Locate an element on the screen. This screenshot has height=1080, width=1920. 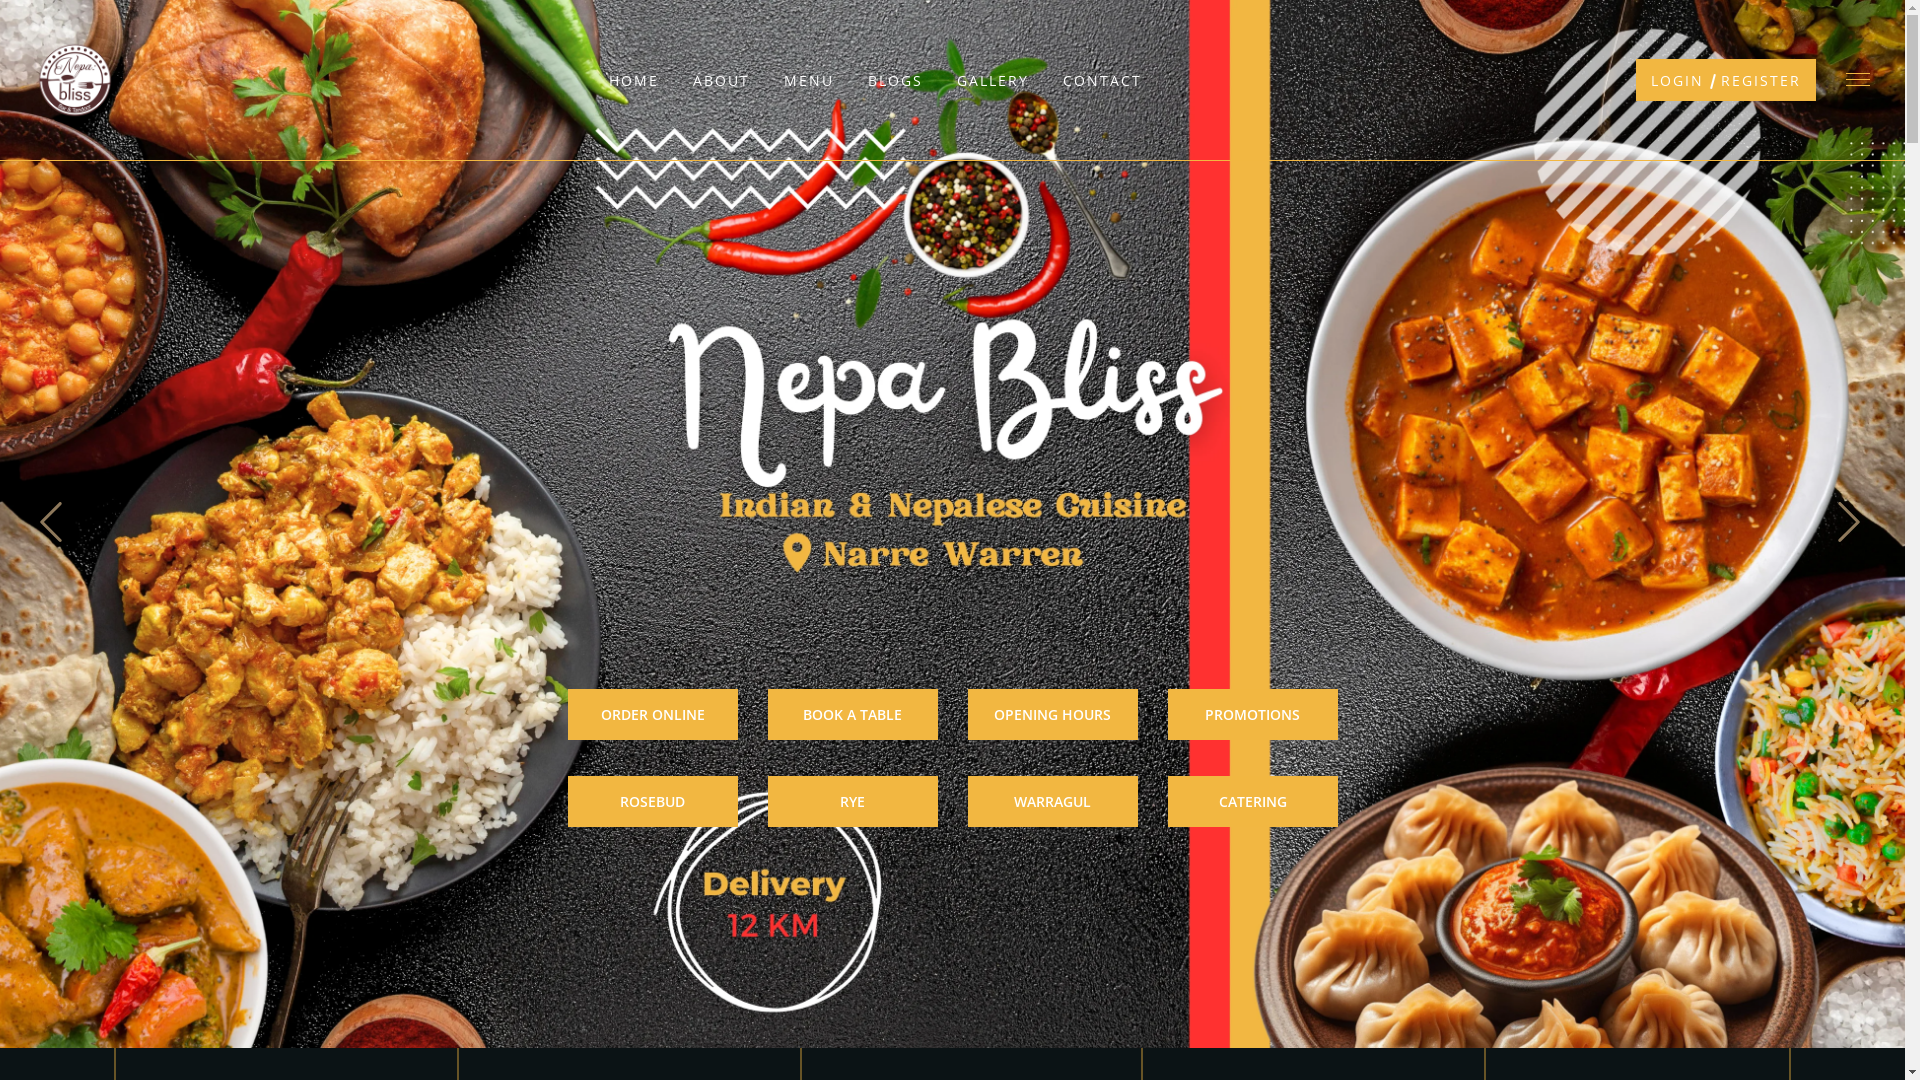
CONTACT is located at coordinates (1102, 80).